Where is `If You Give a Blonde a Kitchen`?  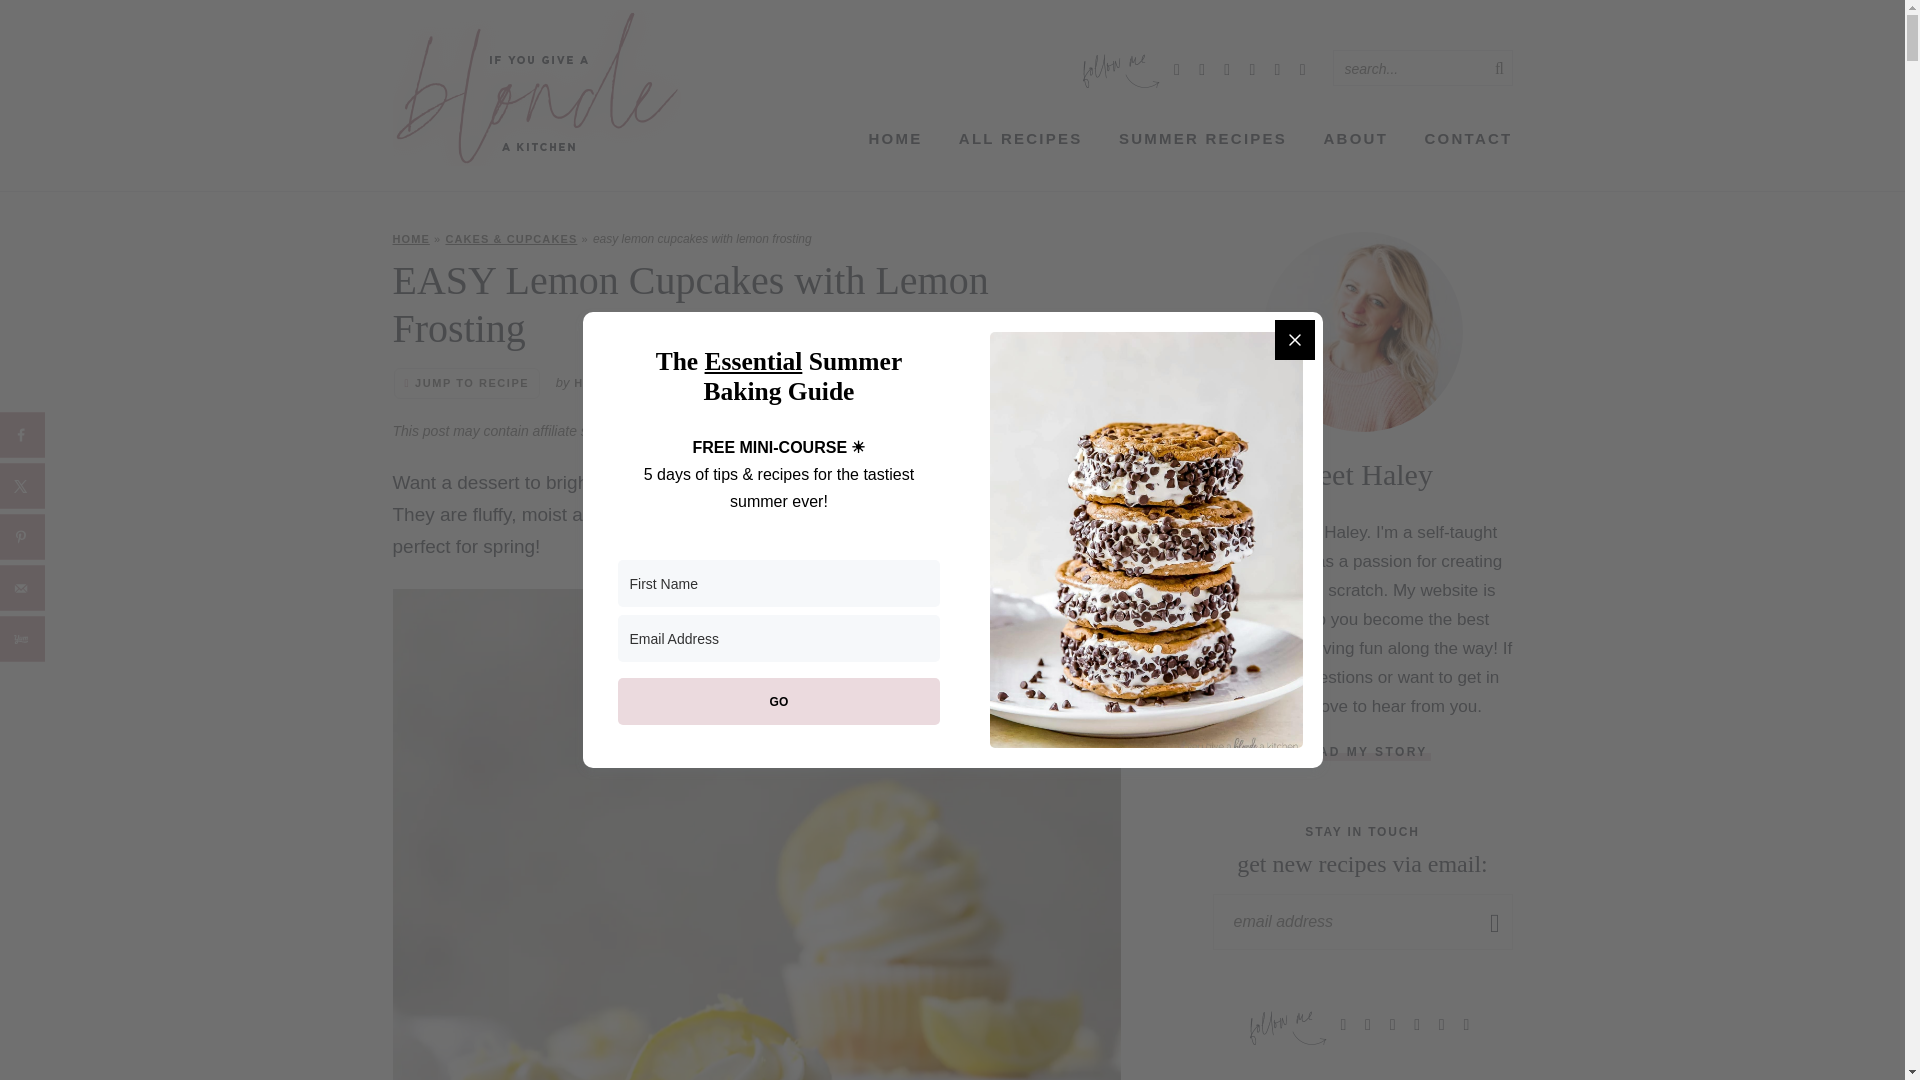
If You Give a Blonde a Kitchen is located at coordinates (535, 88).